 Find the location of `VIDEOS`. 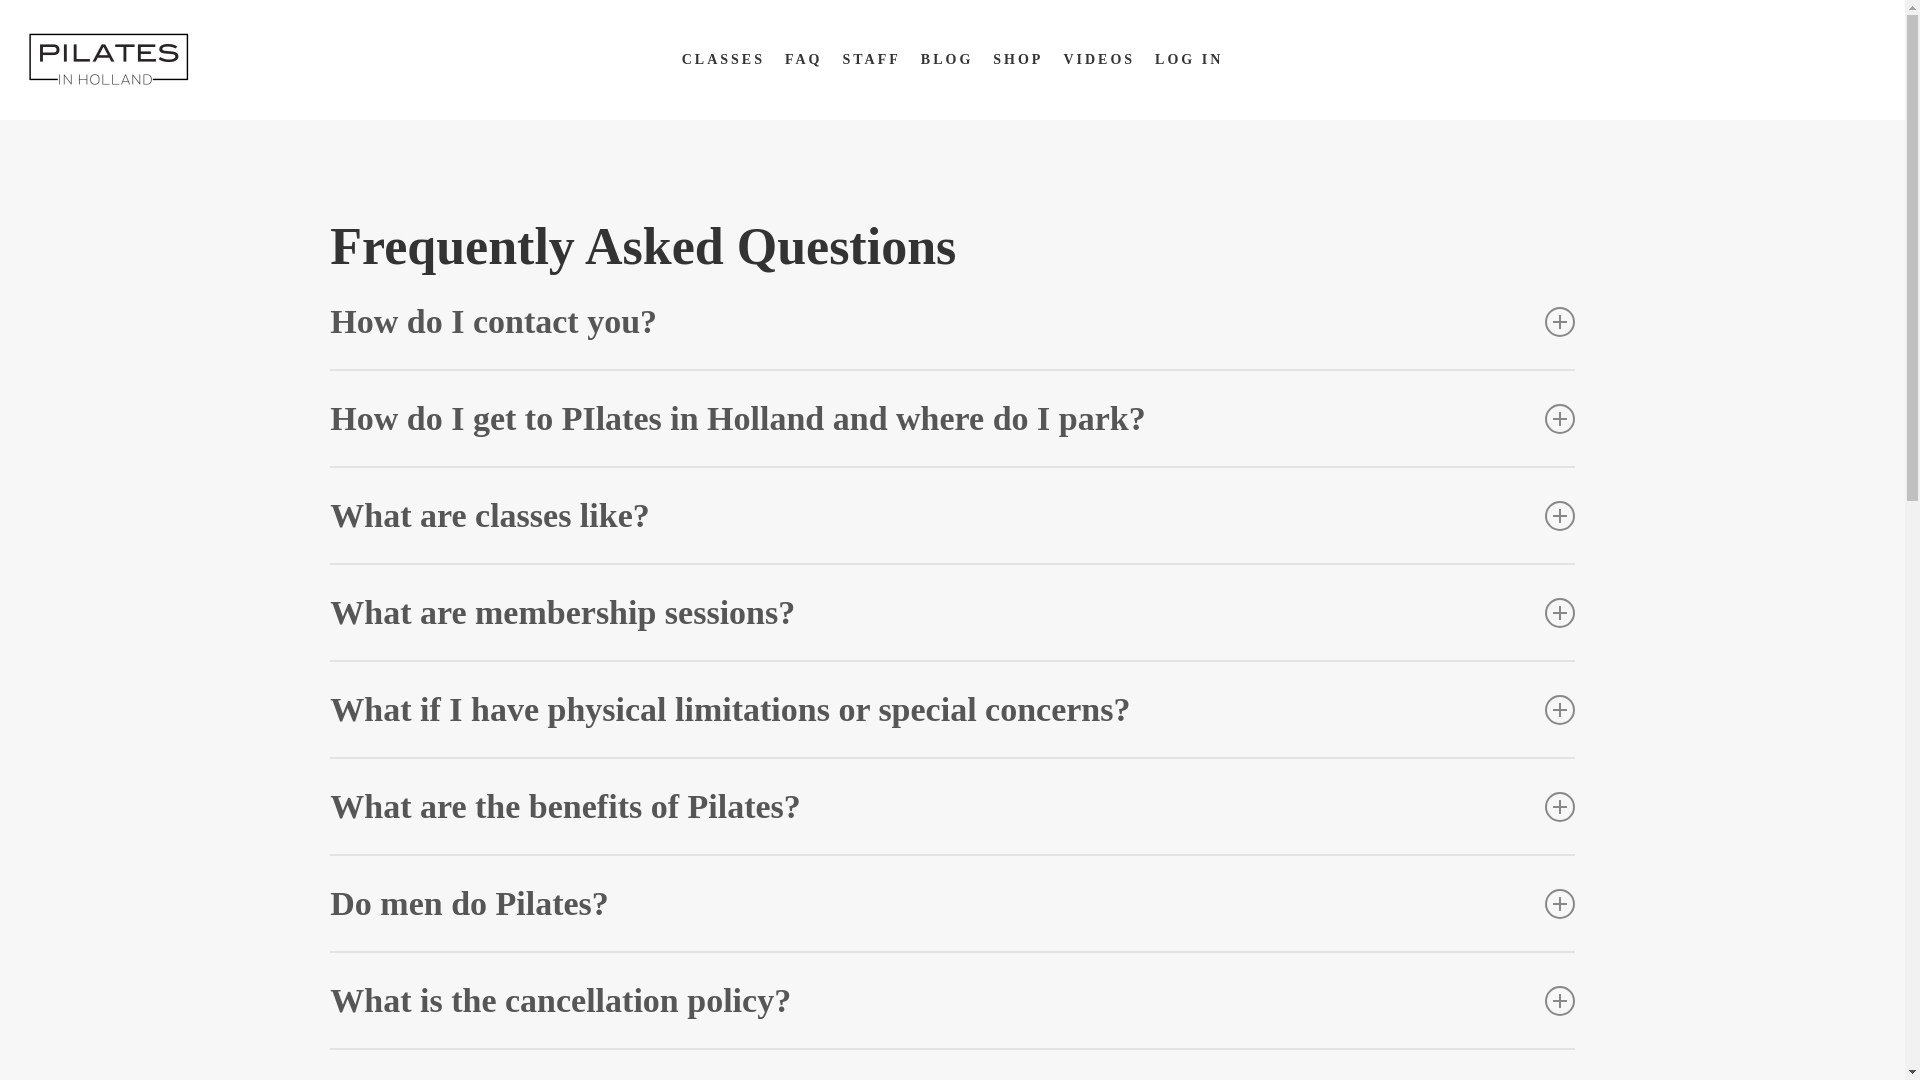

VIDEOS is located at coordinates (1098, 59).